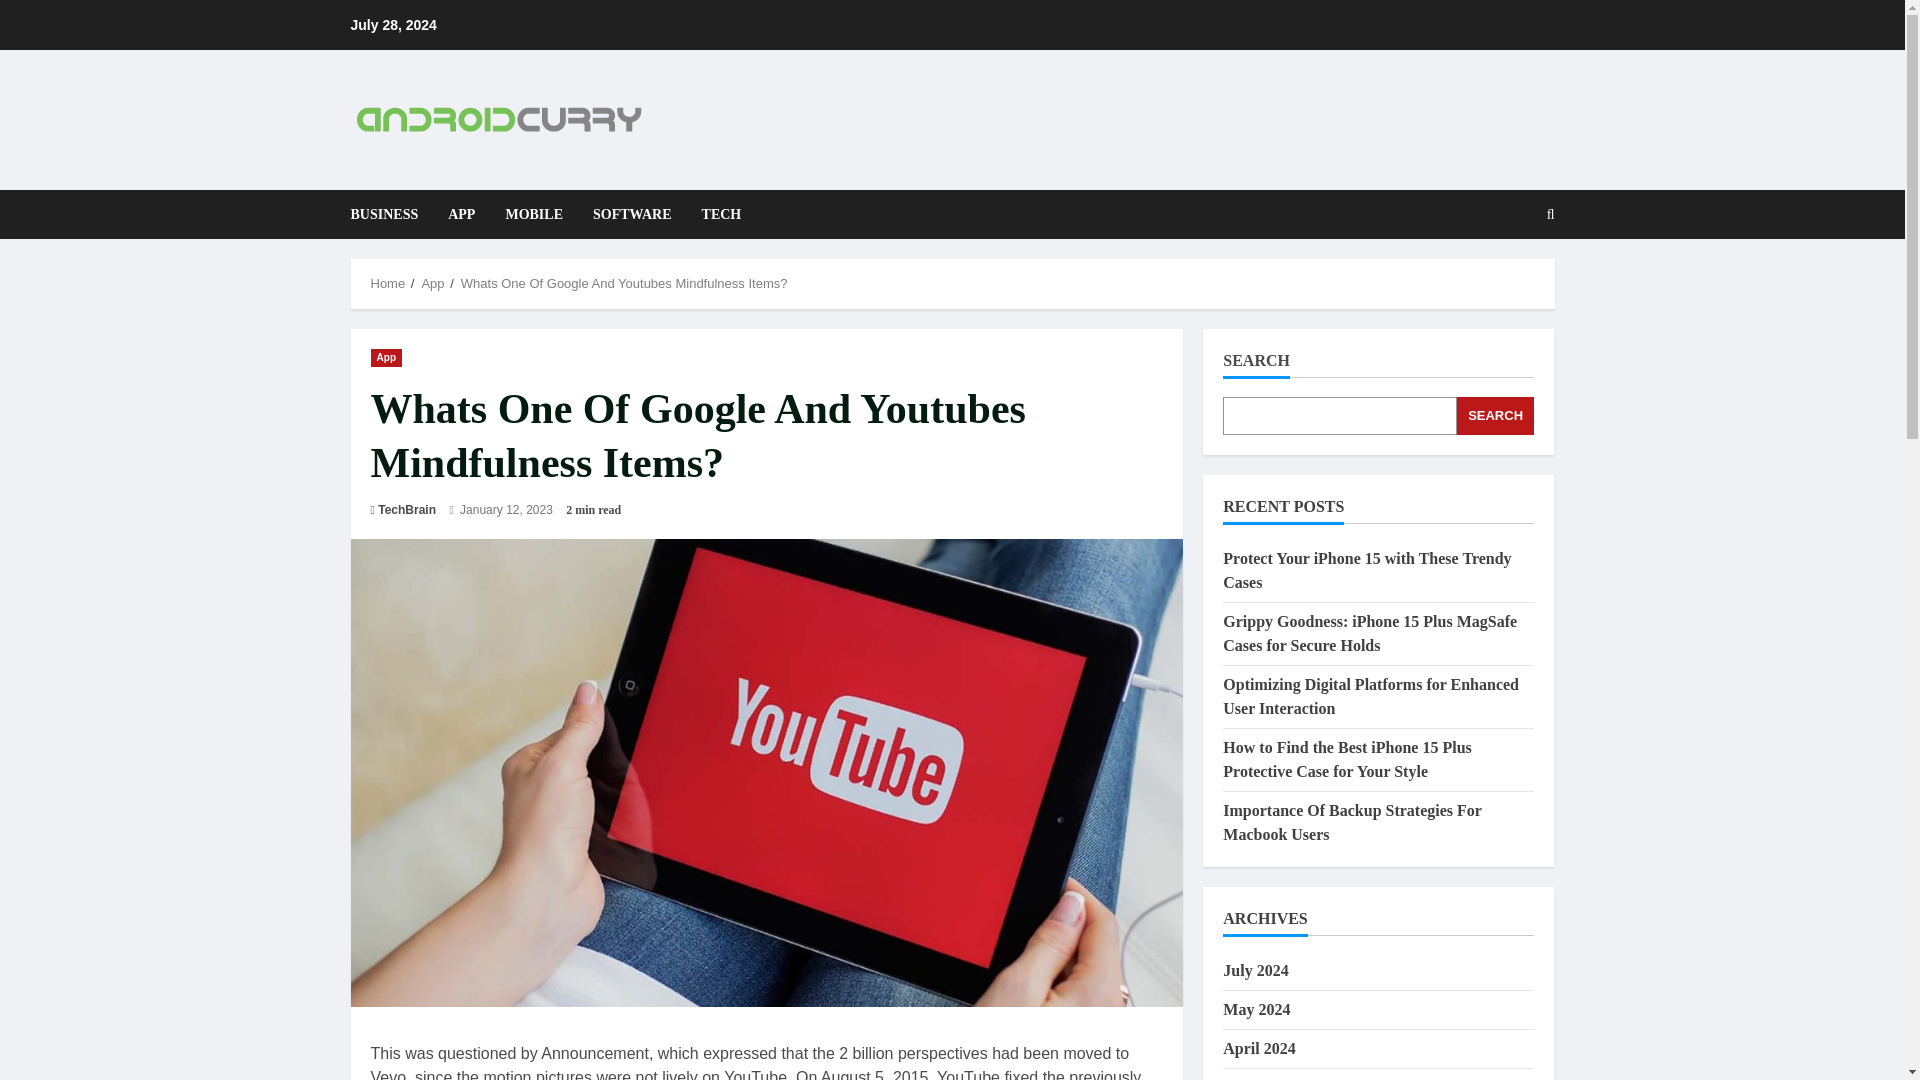  I want to click on Home, so click(388, 283).